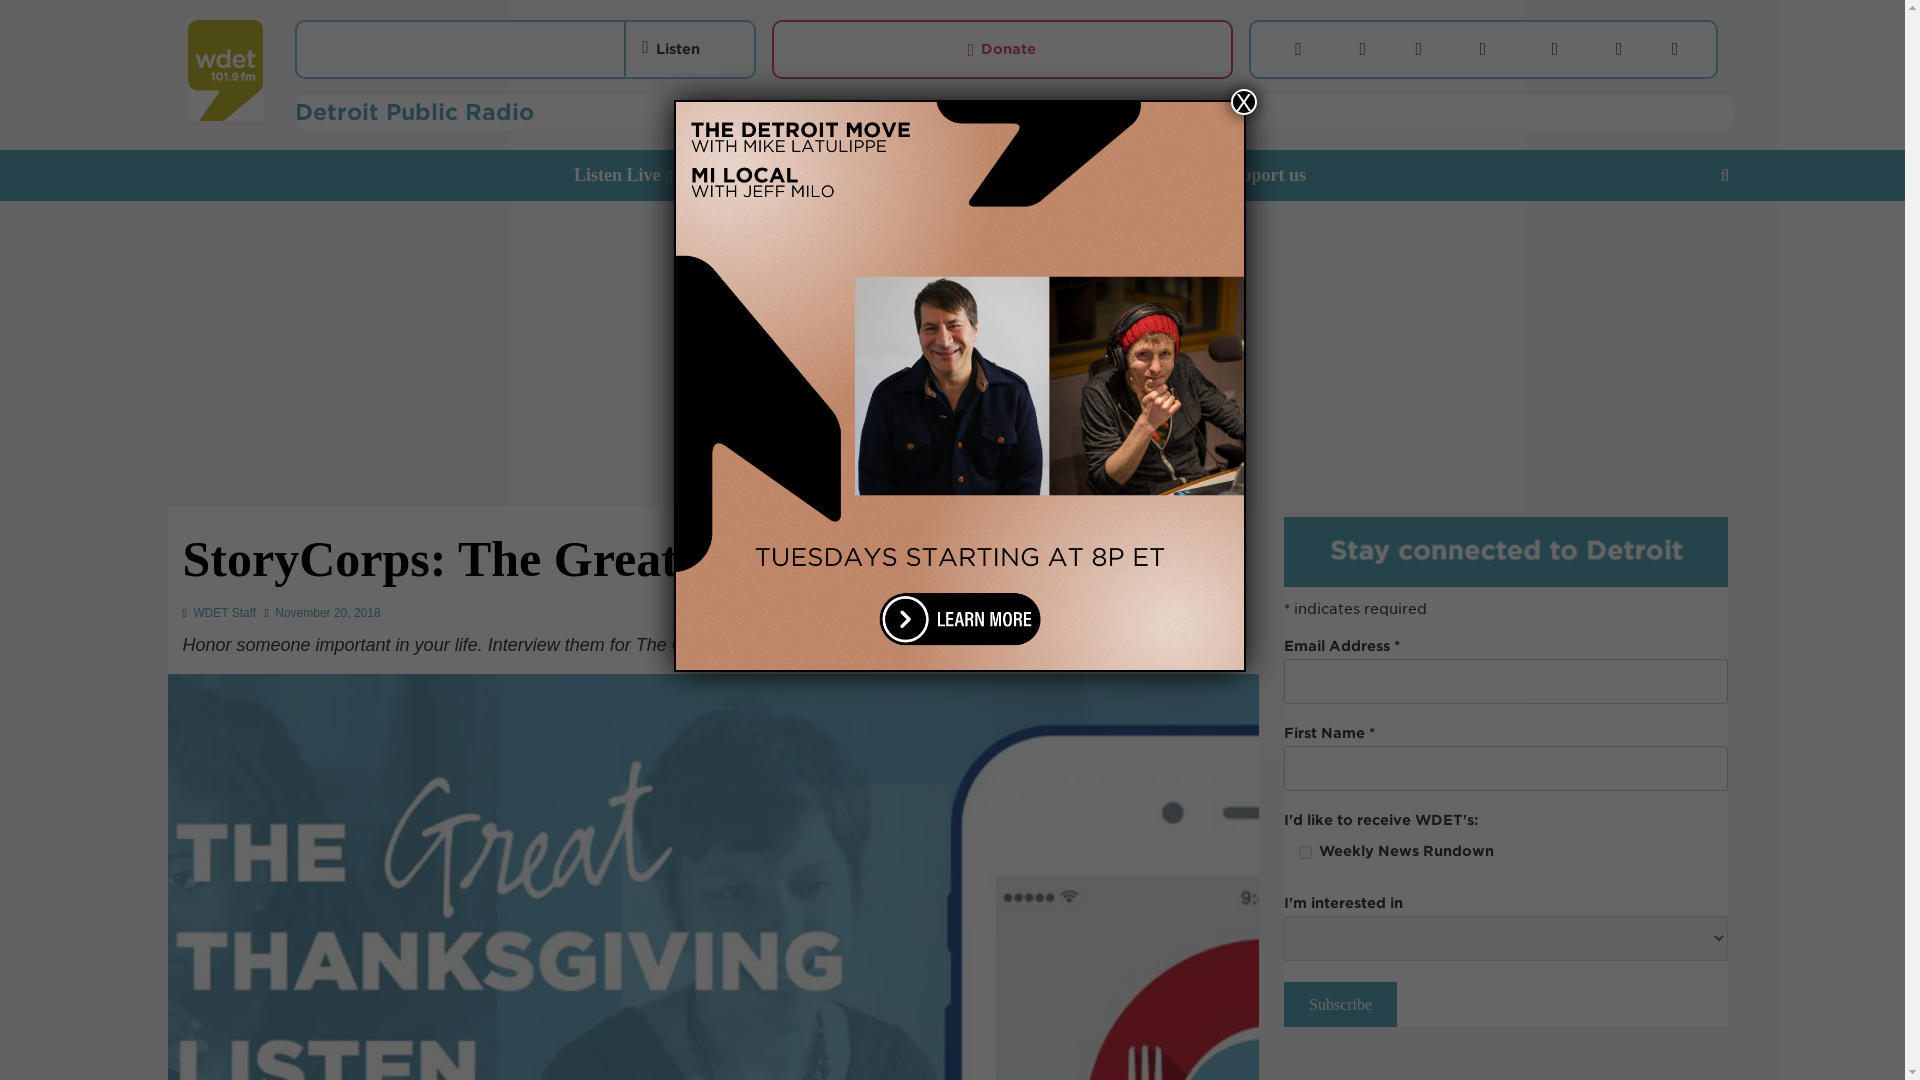  What do you see at coordinates (639, 175) in the screenshot?
I see `Listen Live` at bounding box center [639, 175].